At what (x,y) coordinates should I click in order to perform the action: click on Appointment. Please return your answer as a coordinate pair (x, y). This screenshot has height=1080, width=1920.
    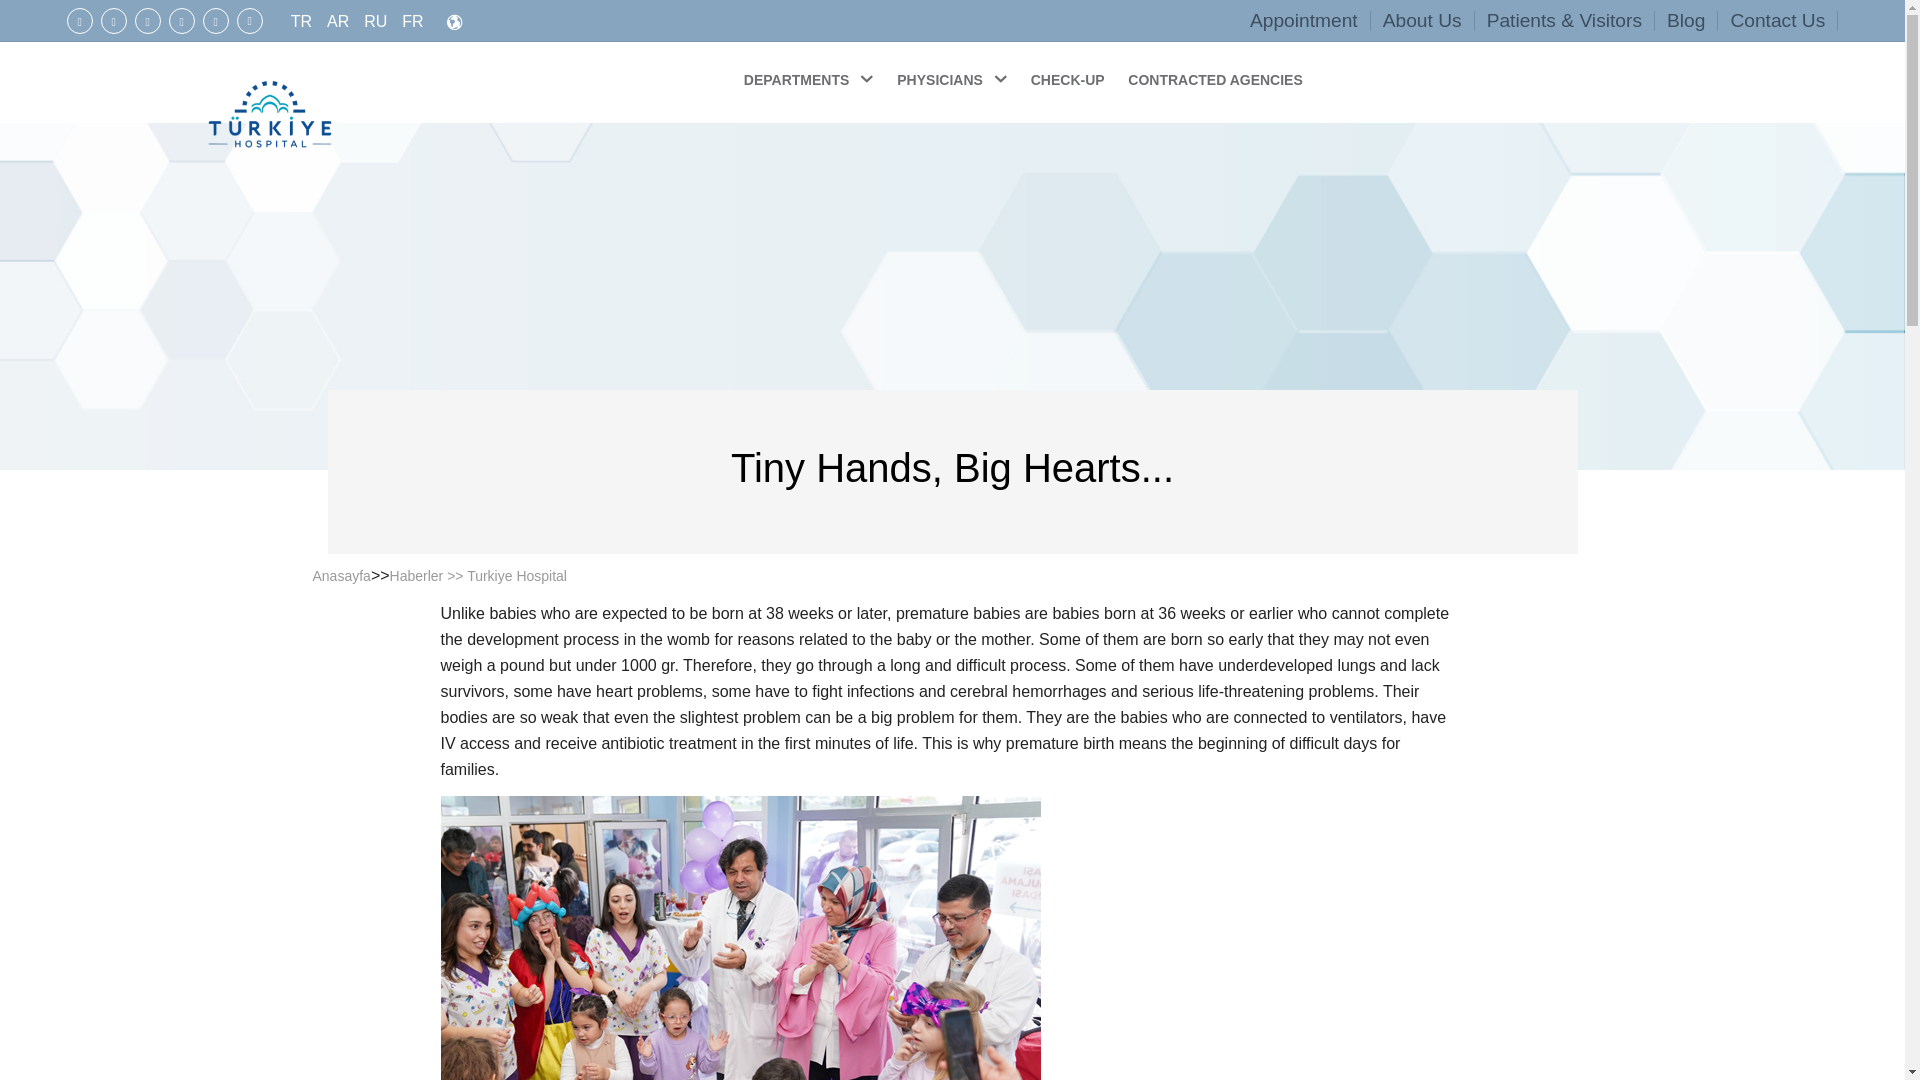
    Looking at the image, I should click on (1304, 20).